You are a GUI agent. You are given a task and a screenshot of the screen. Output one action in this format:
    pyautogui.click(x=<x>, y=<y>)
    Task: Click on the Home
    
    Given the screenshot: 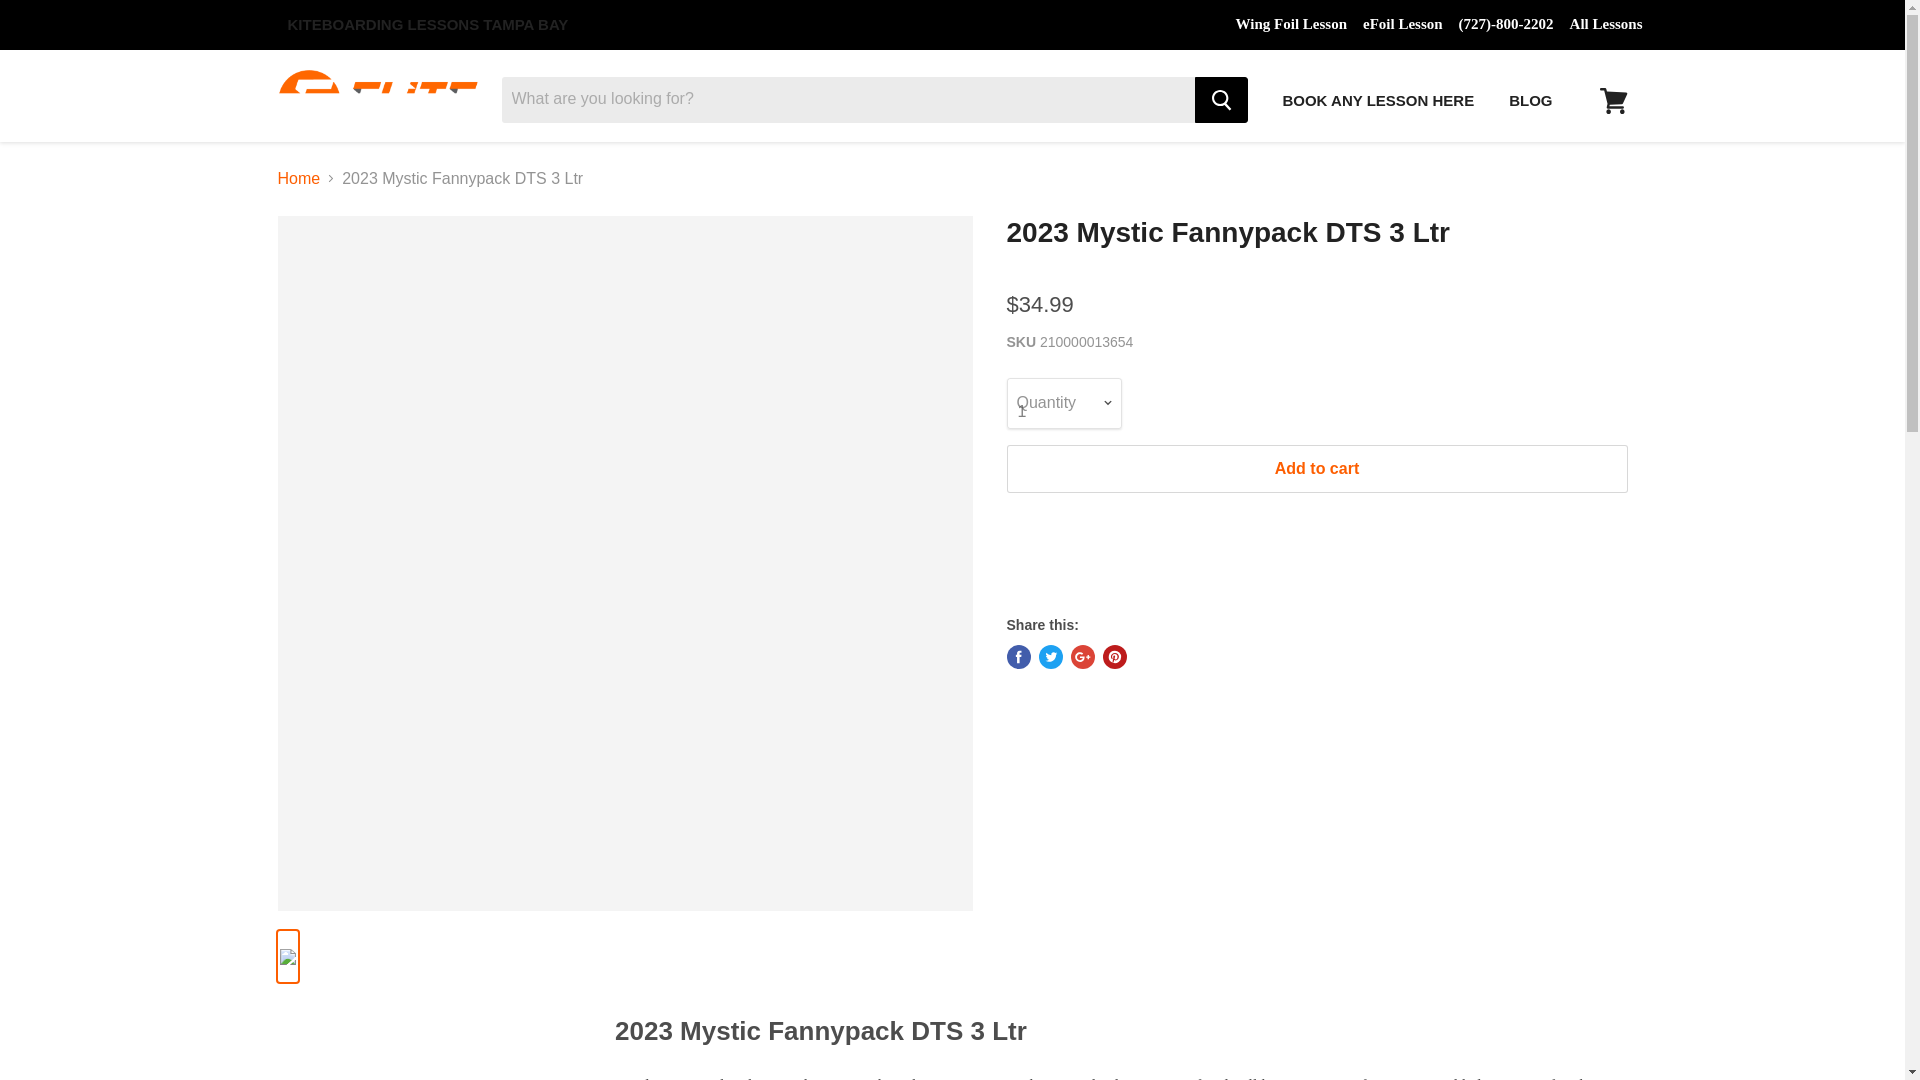 What is the action you would take?
    pyautogui.click(x=299, y=178)
    